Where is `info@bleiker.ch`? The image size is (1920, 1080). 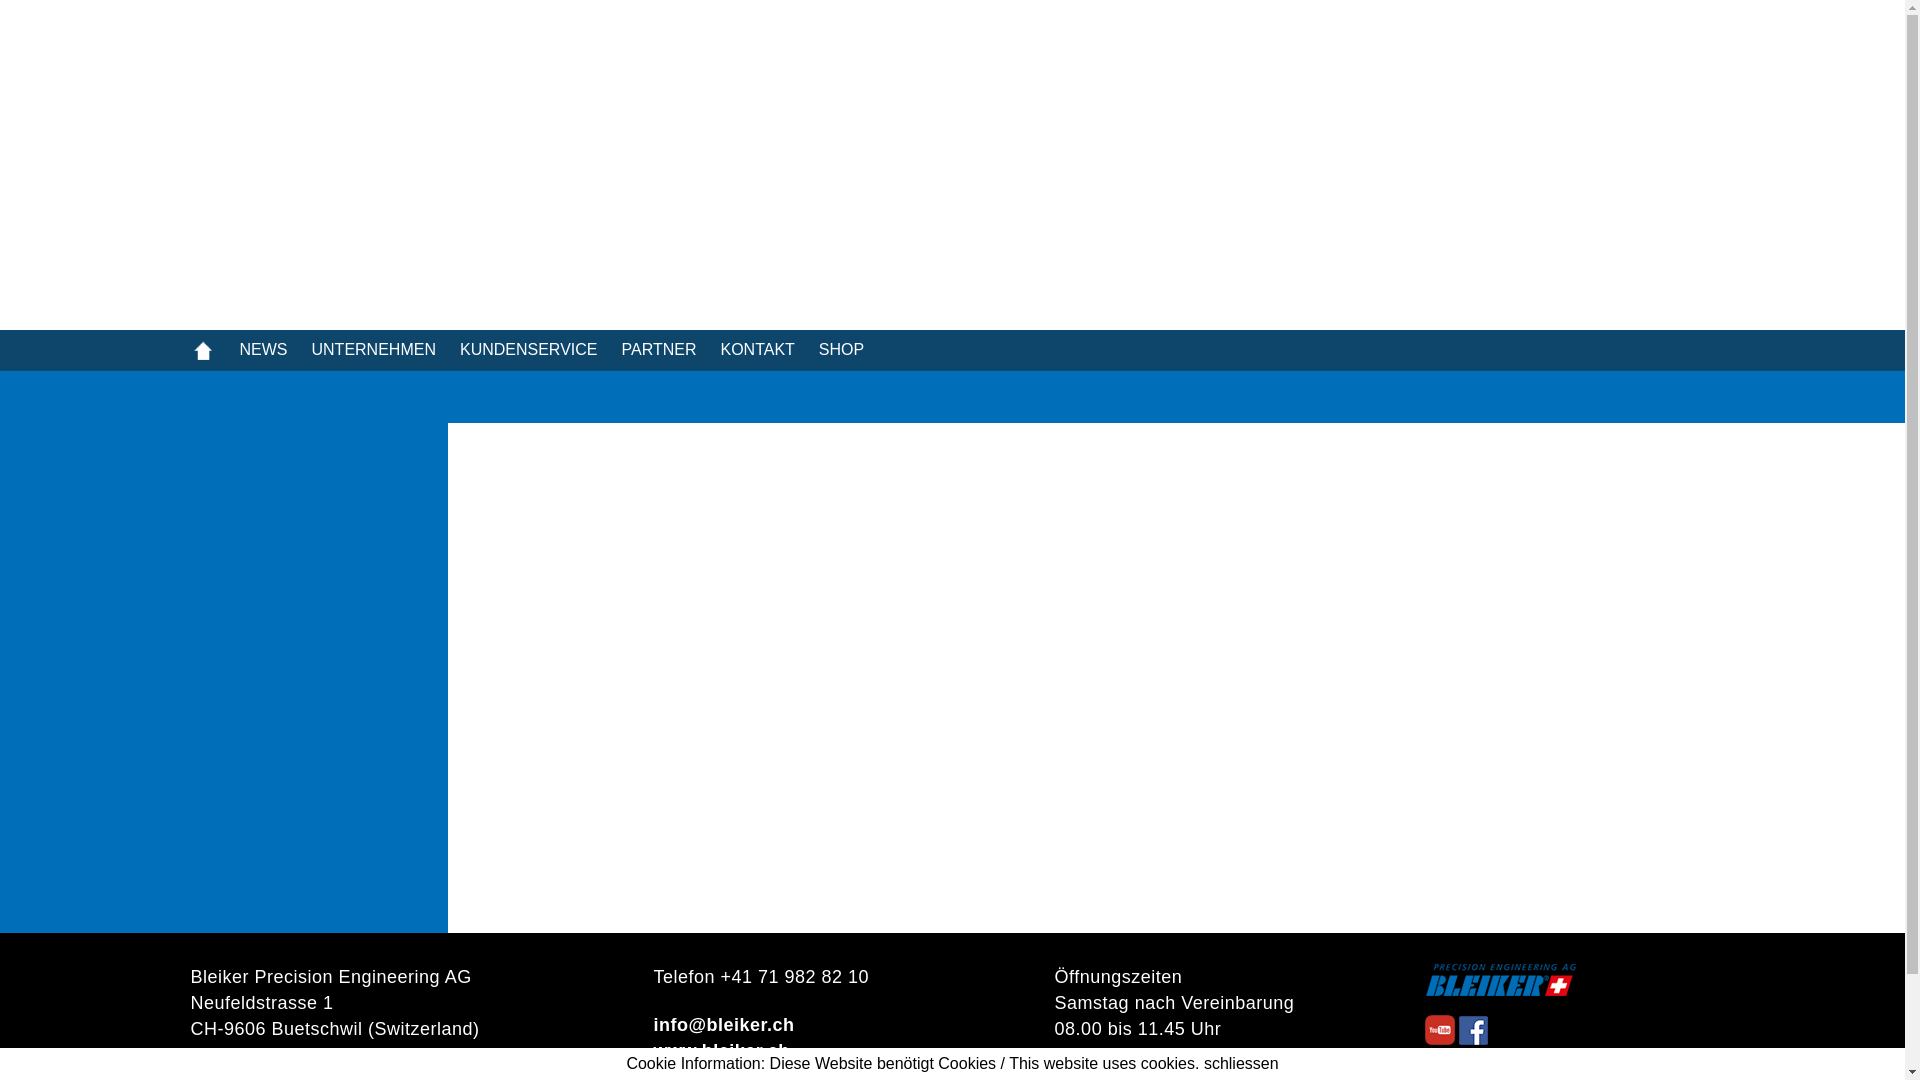
info@bleiker.ch is located at coordinates (724, 1026).